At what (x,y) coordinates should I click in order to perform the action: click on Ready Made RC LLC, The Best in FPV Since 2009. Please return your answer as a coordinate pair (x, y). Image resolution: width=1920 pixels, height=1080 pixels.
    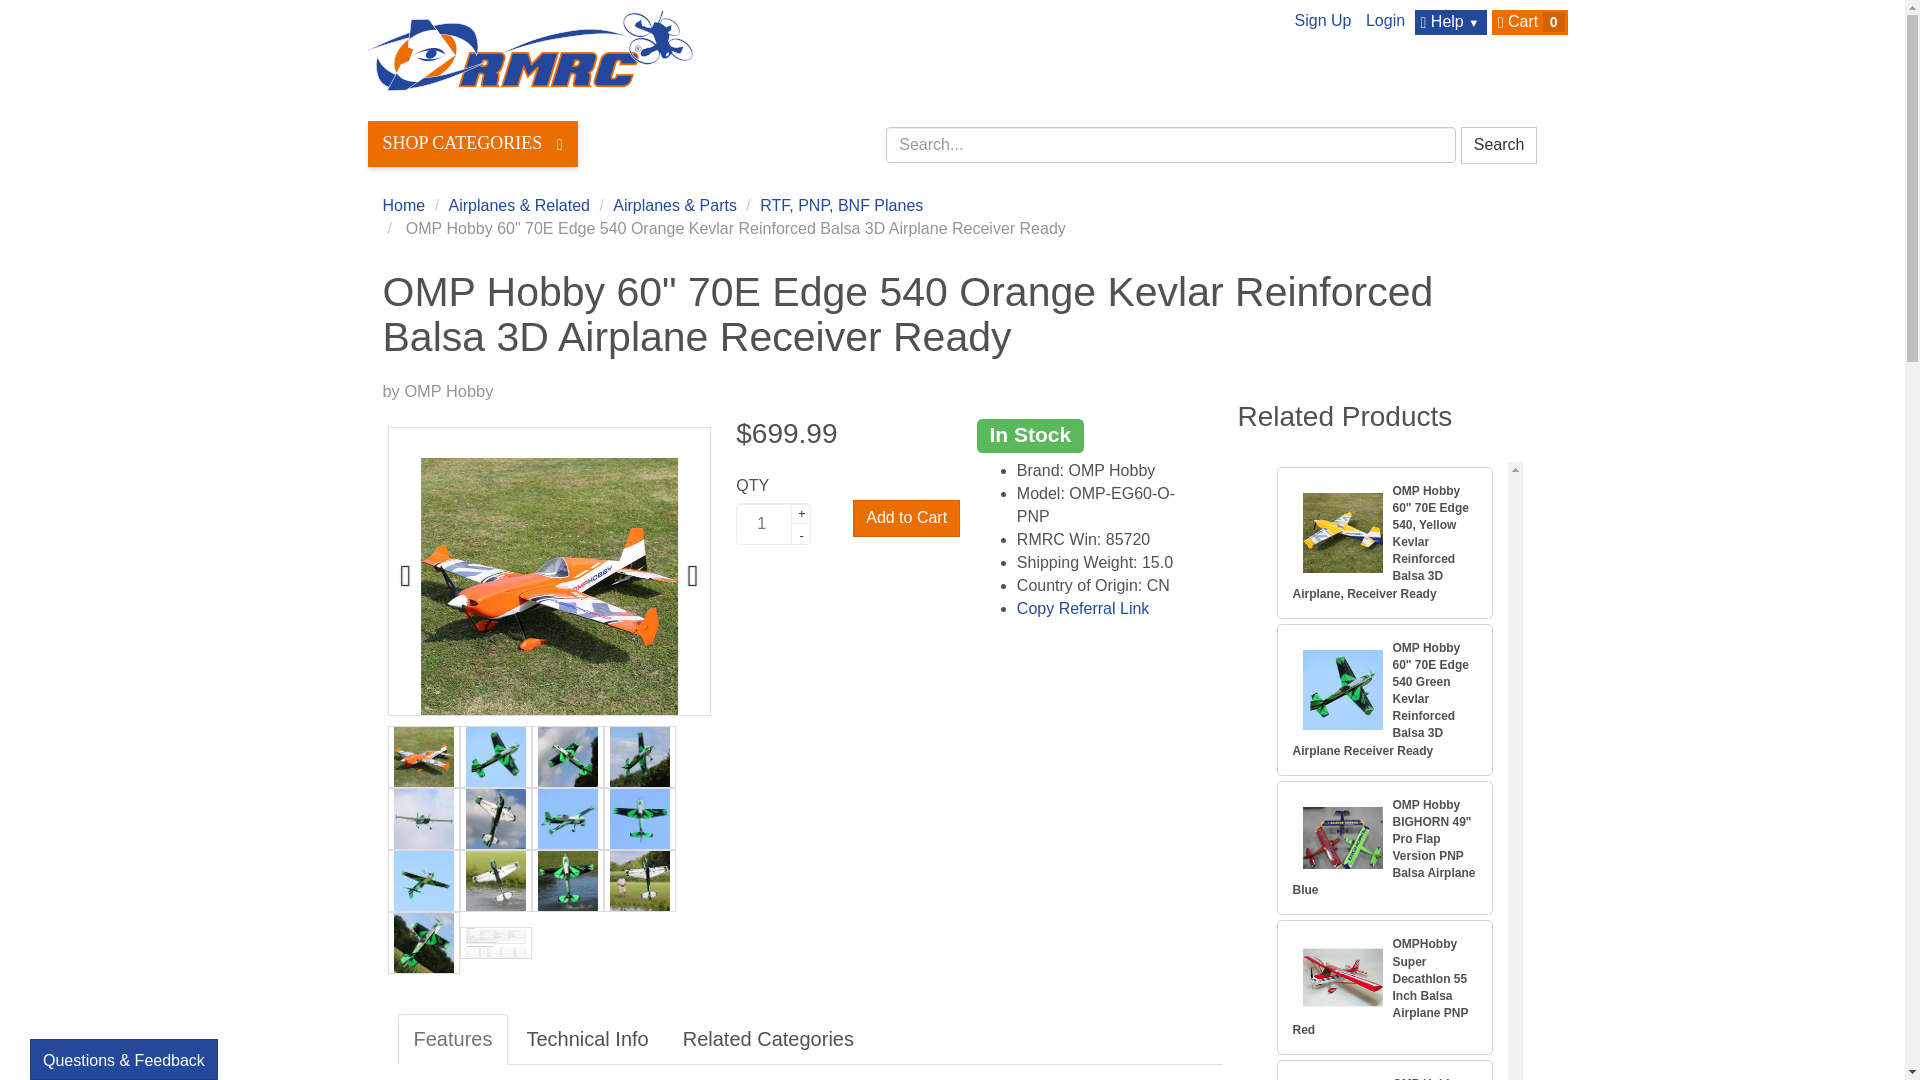
    Looking at the image, I should click on (530, 50).